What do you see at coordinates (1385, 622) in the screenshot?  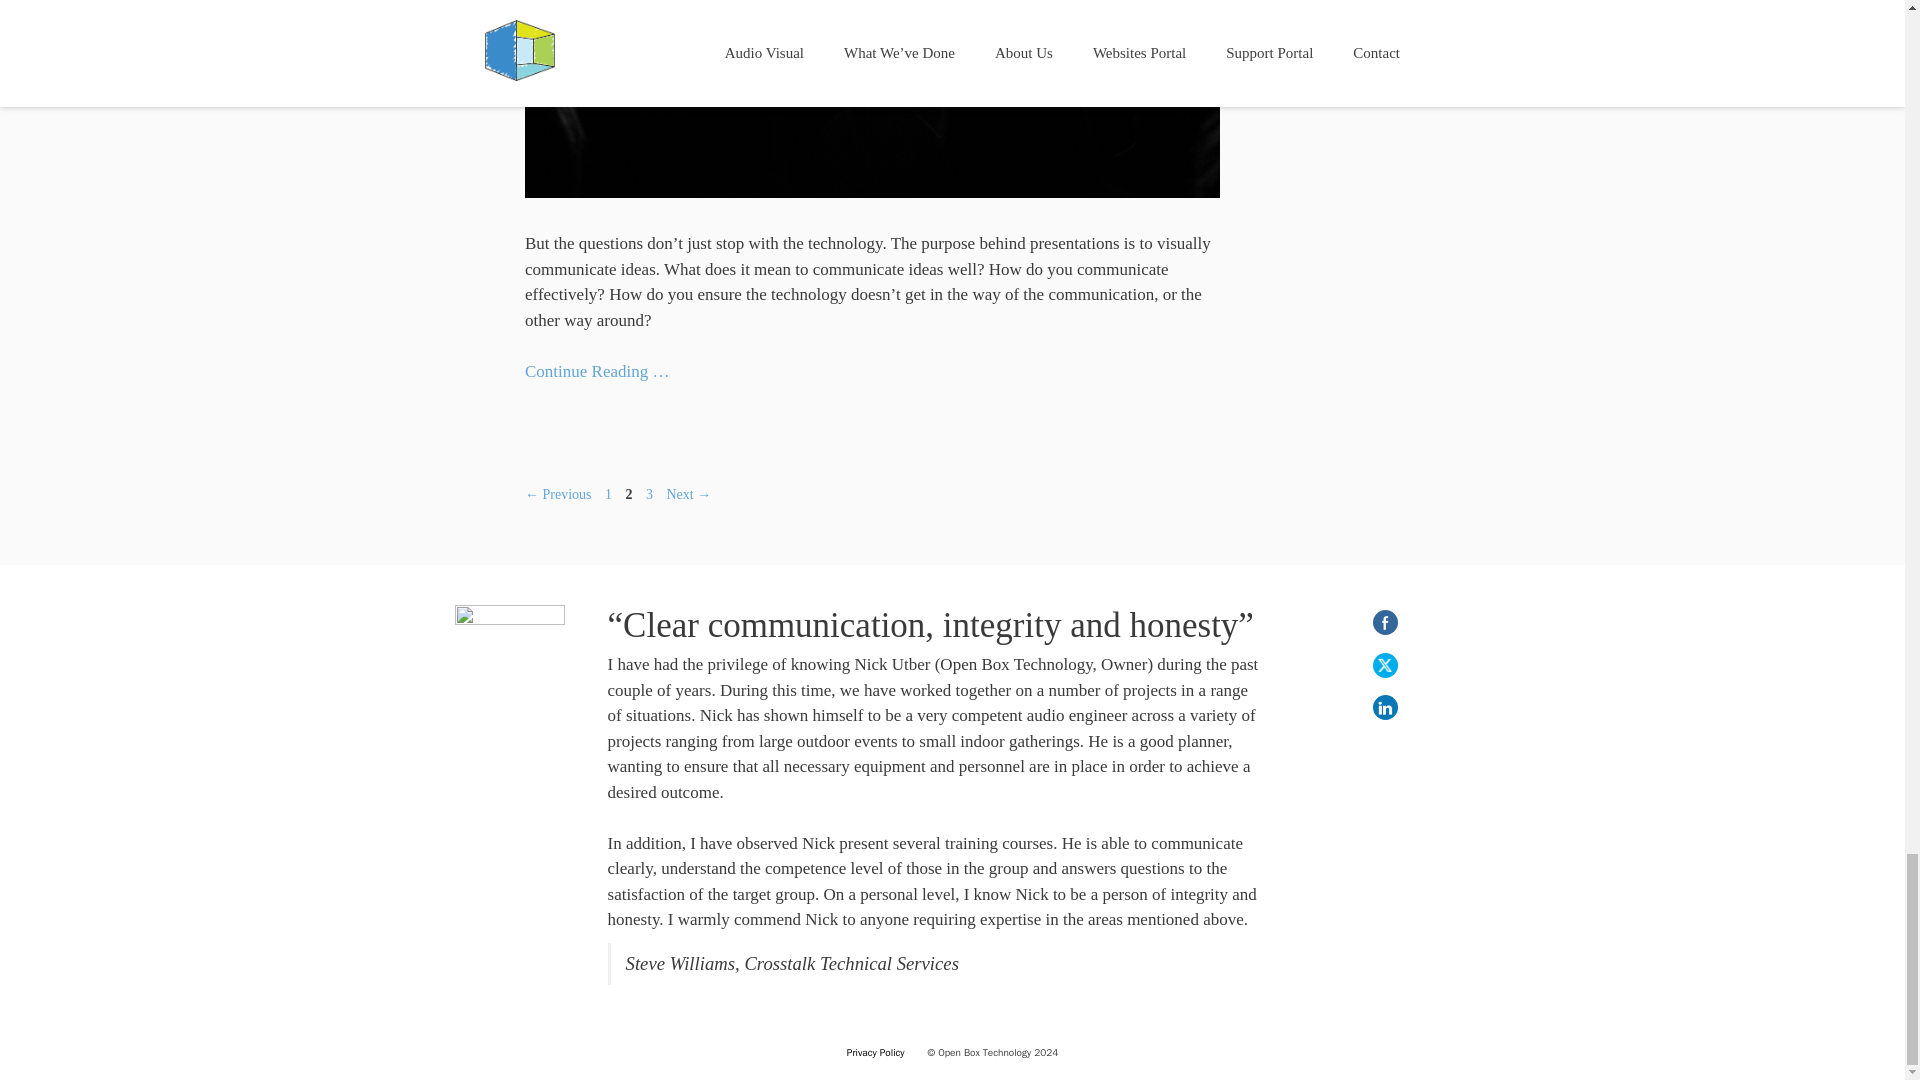 I see `Visit our Facebook` at bounding box center [1385, 622].